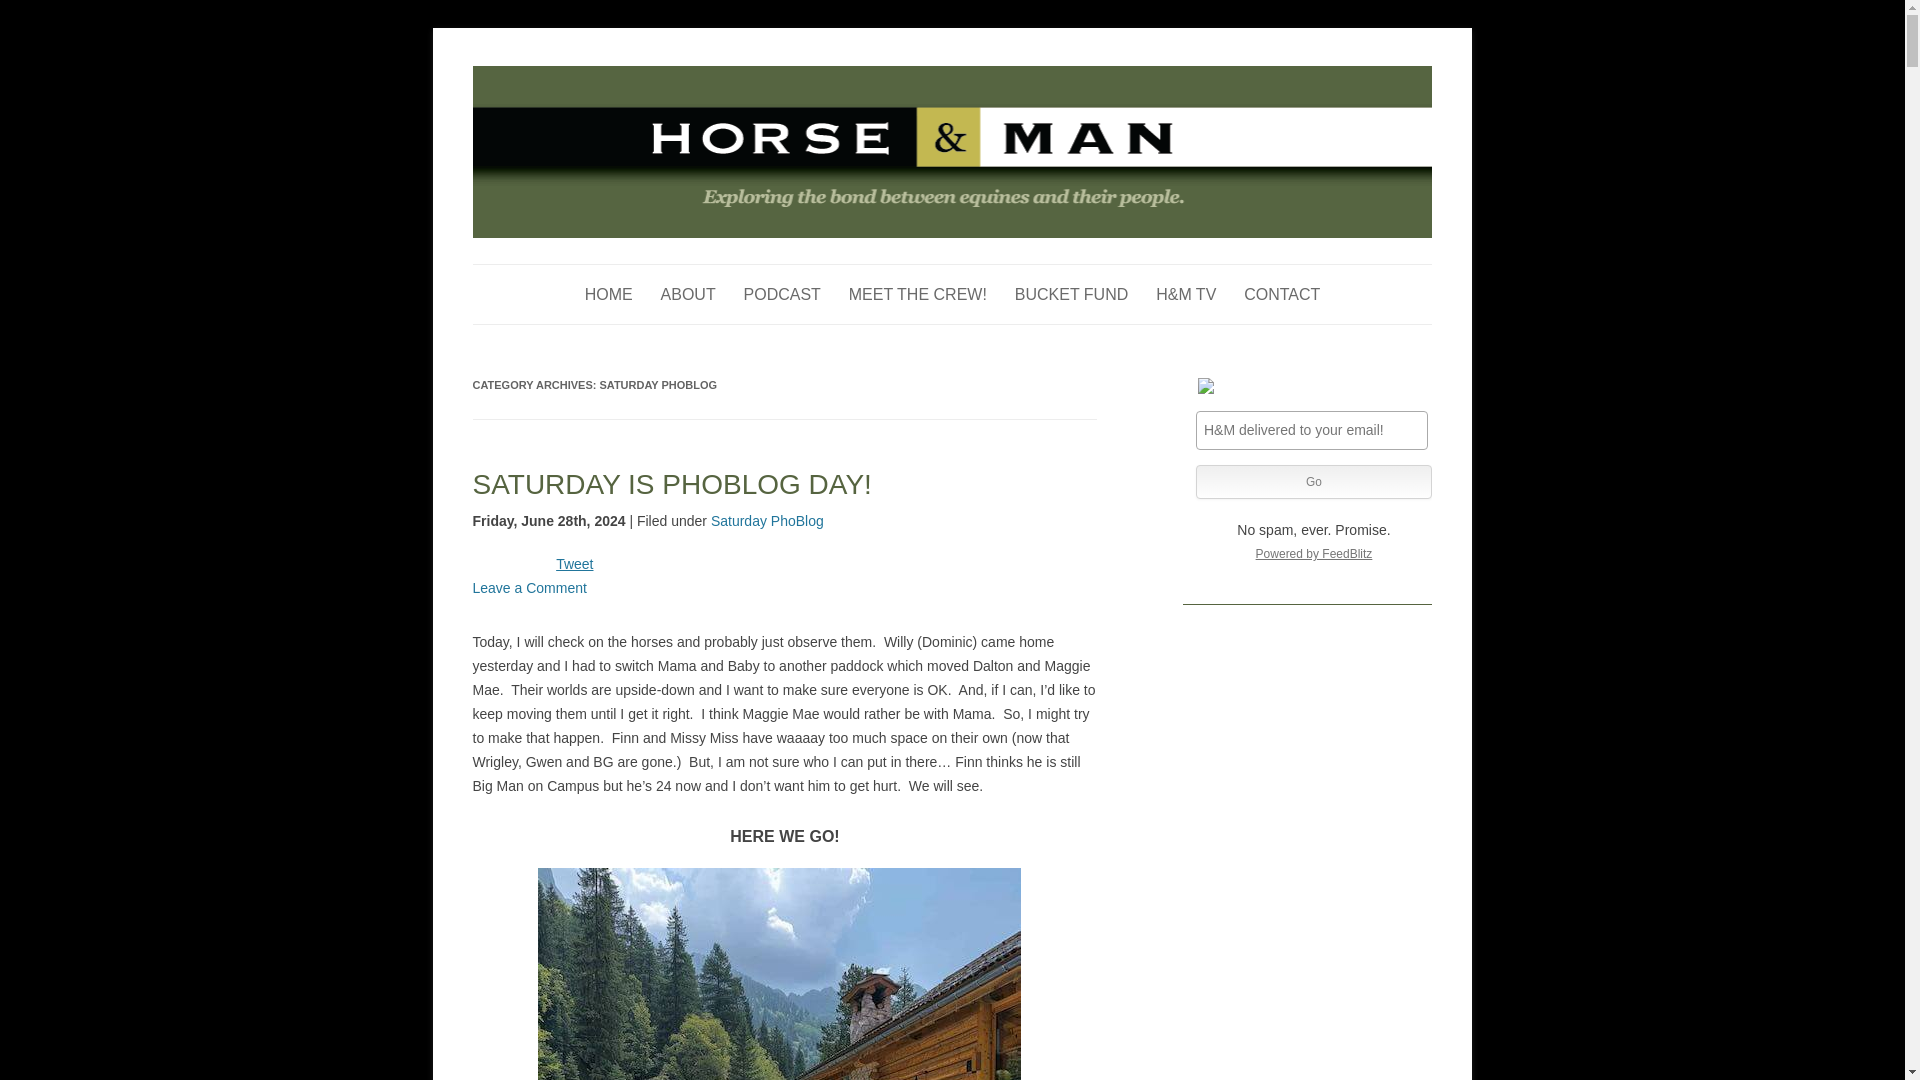 This screenshot has width=1920, height=1080. Describe the element at coordinates (917, 294) in the screenshot. I see `Meet the Horse and Man Crew` at that location.